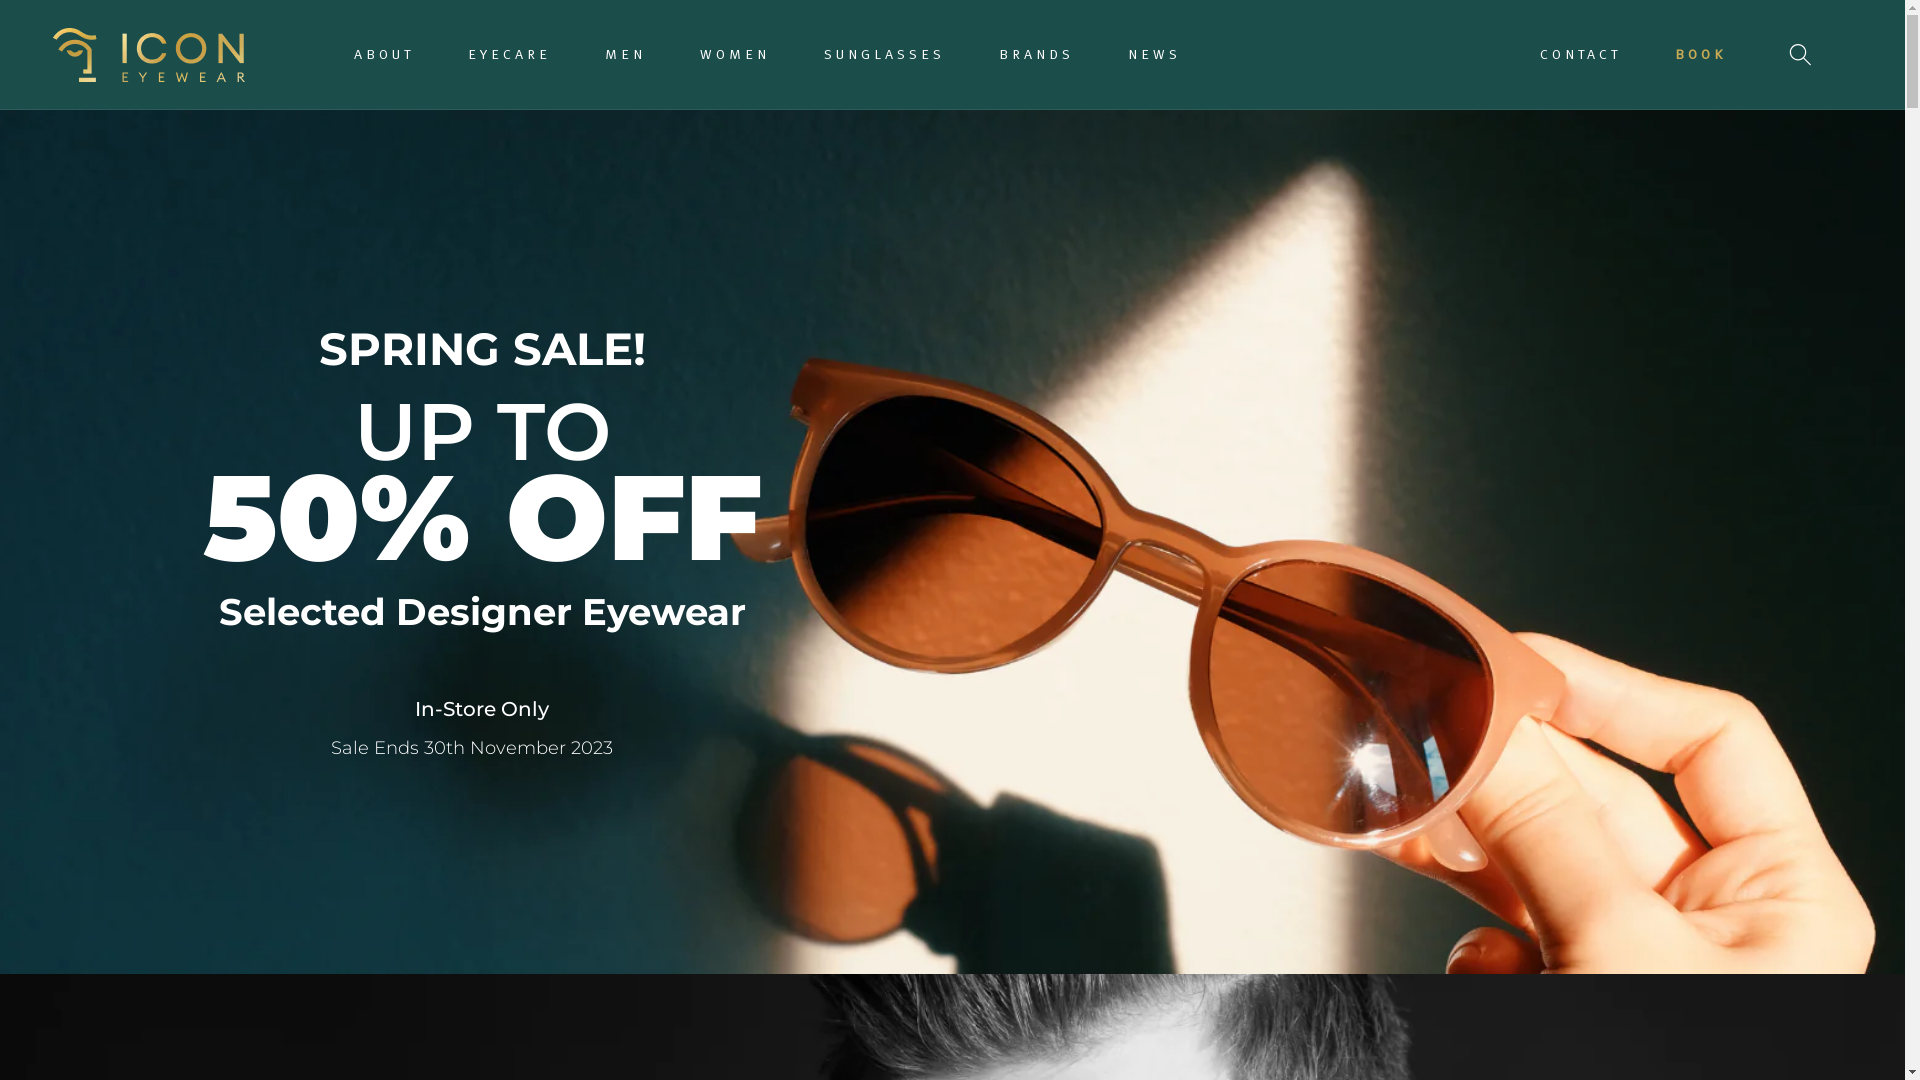  Describe the element at coordinates (884, 54) in the screenshot. I see `SUNGLASSES` at that location.